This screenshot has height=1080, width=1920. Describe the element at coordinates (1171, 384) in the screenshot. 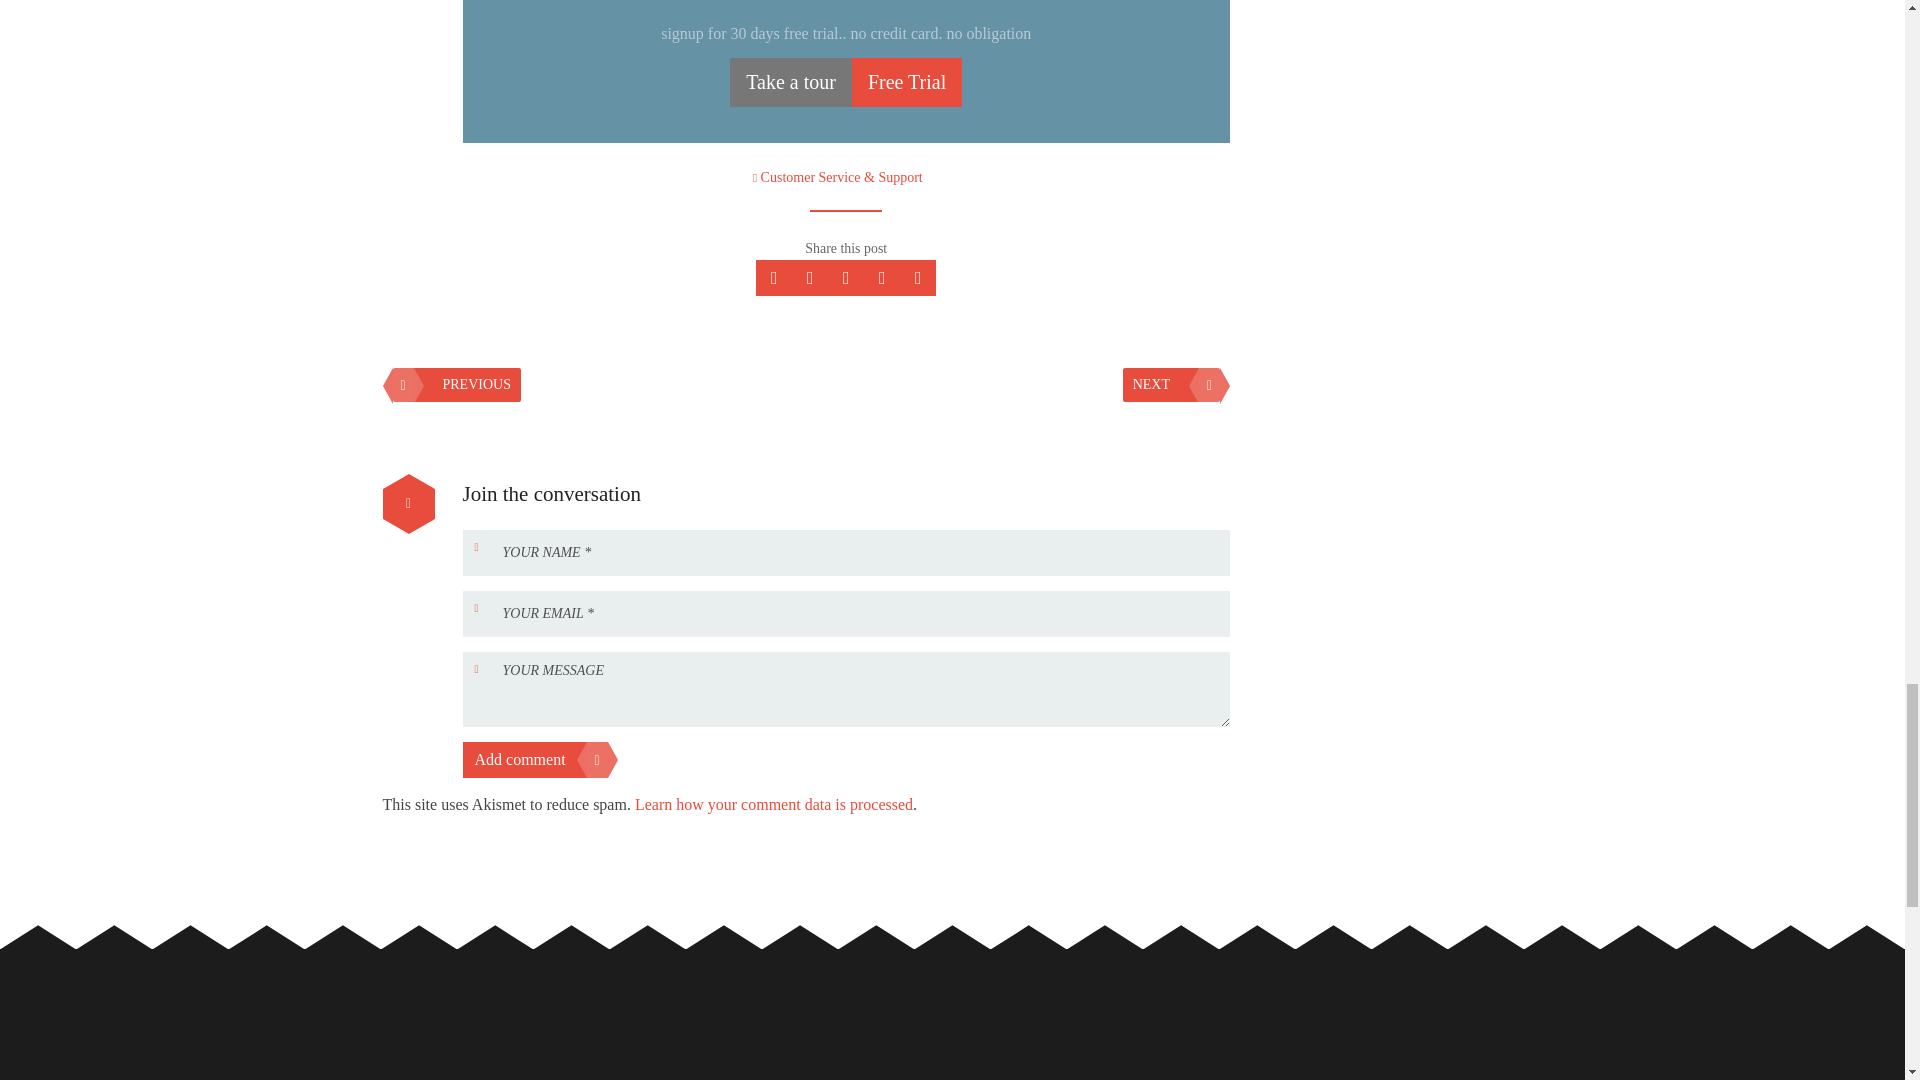

I see `NEXT` at that location.